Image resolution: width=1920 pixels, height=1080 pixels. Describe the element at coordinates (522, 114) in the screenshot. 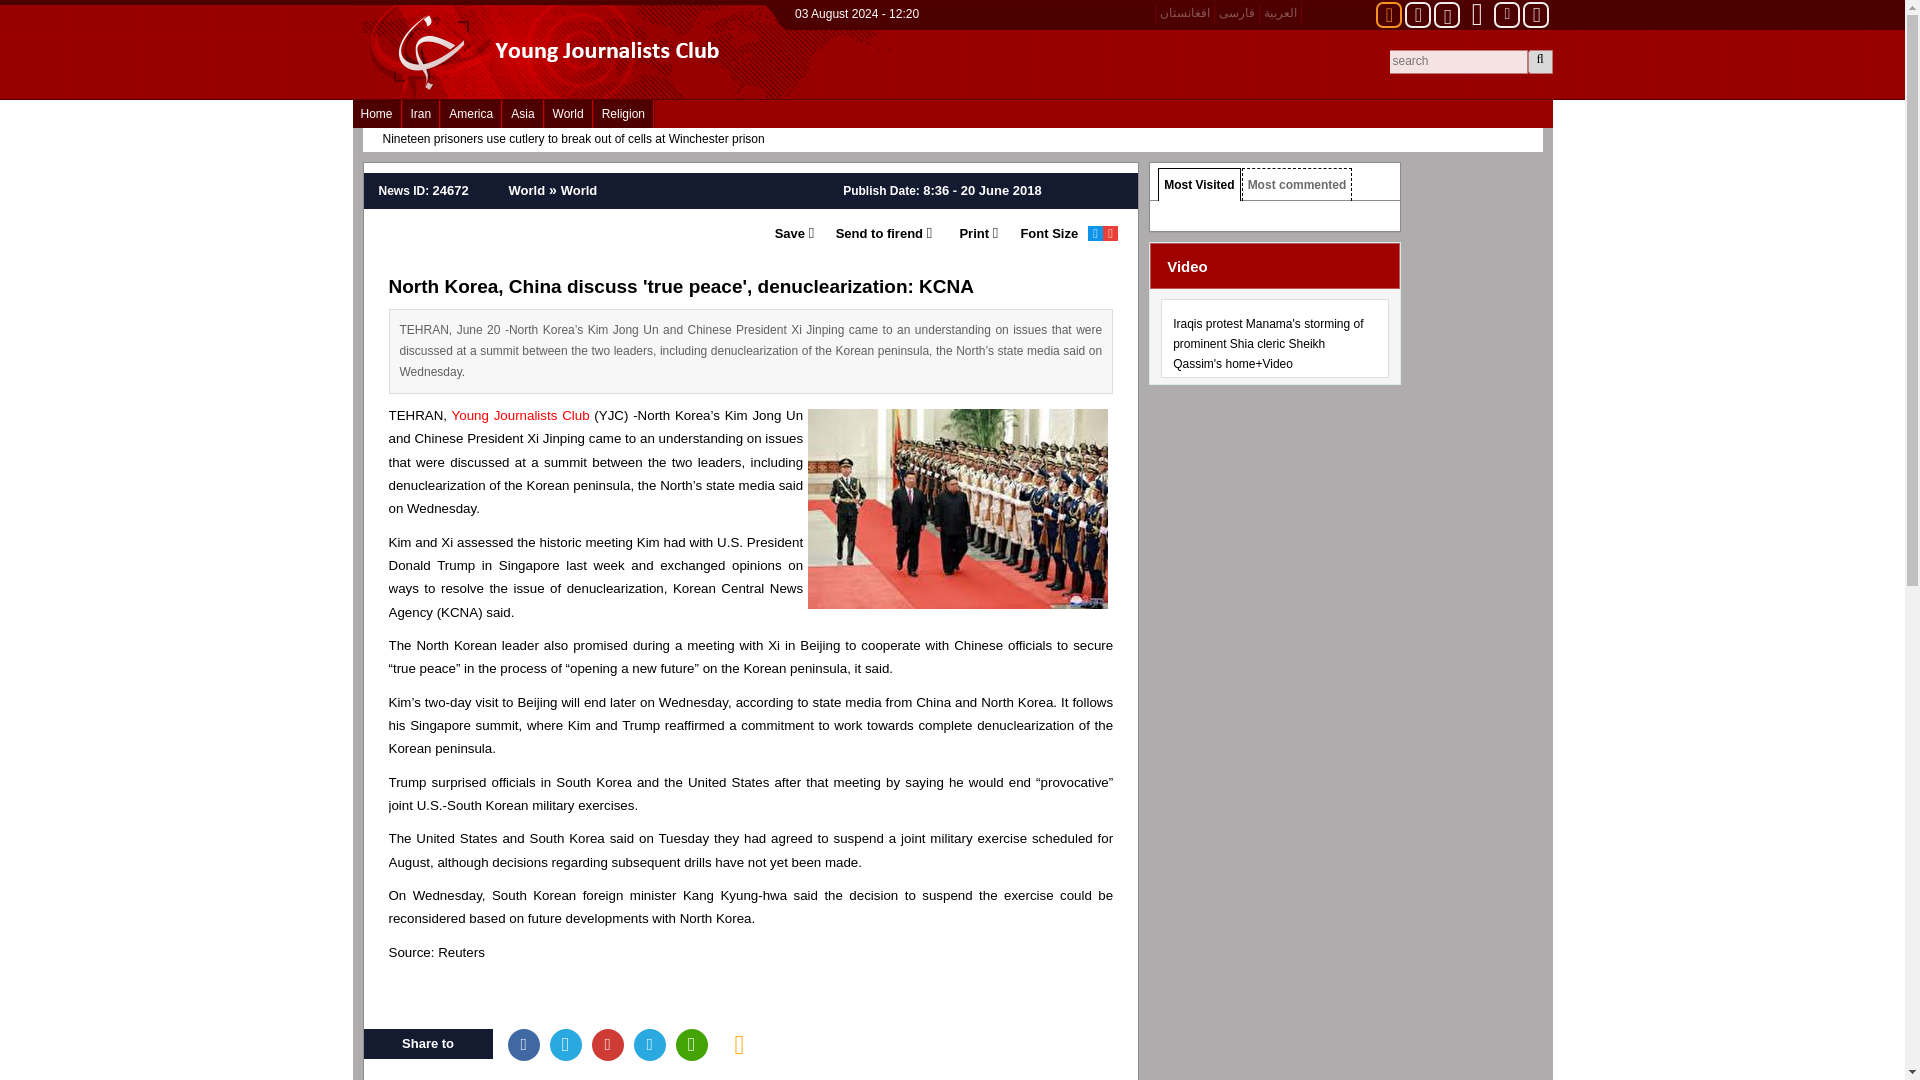

I see `Asia` at that location.